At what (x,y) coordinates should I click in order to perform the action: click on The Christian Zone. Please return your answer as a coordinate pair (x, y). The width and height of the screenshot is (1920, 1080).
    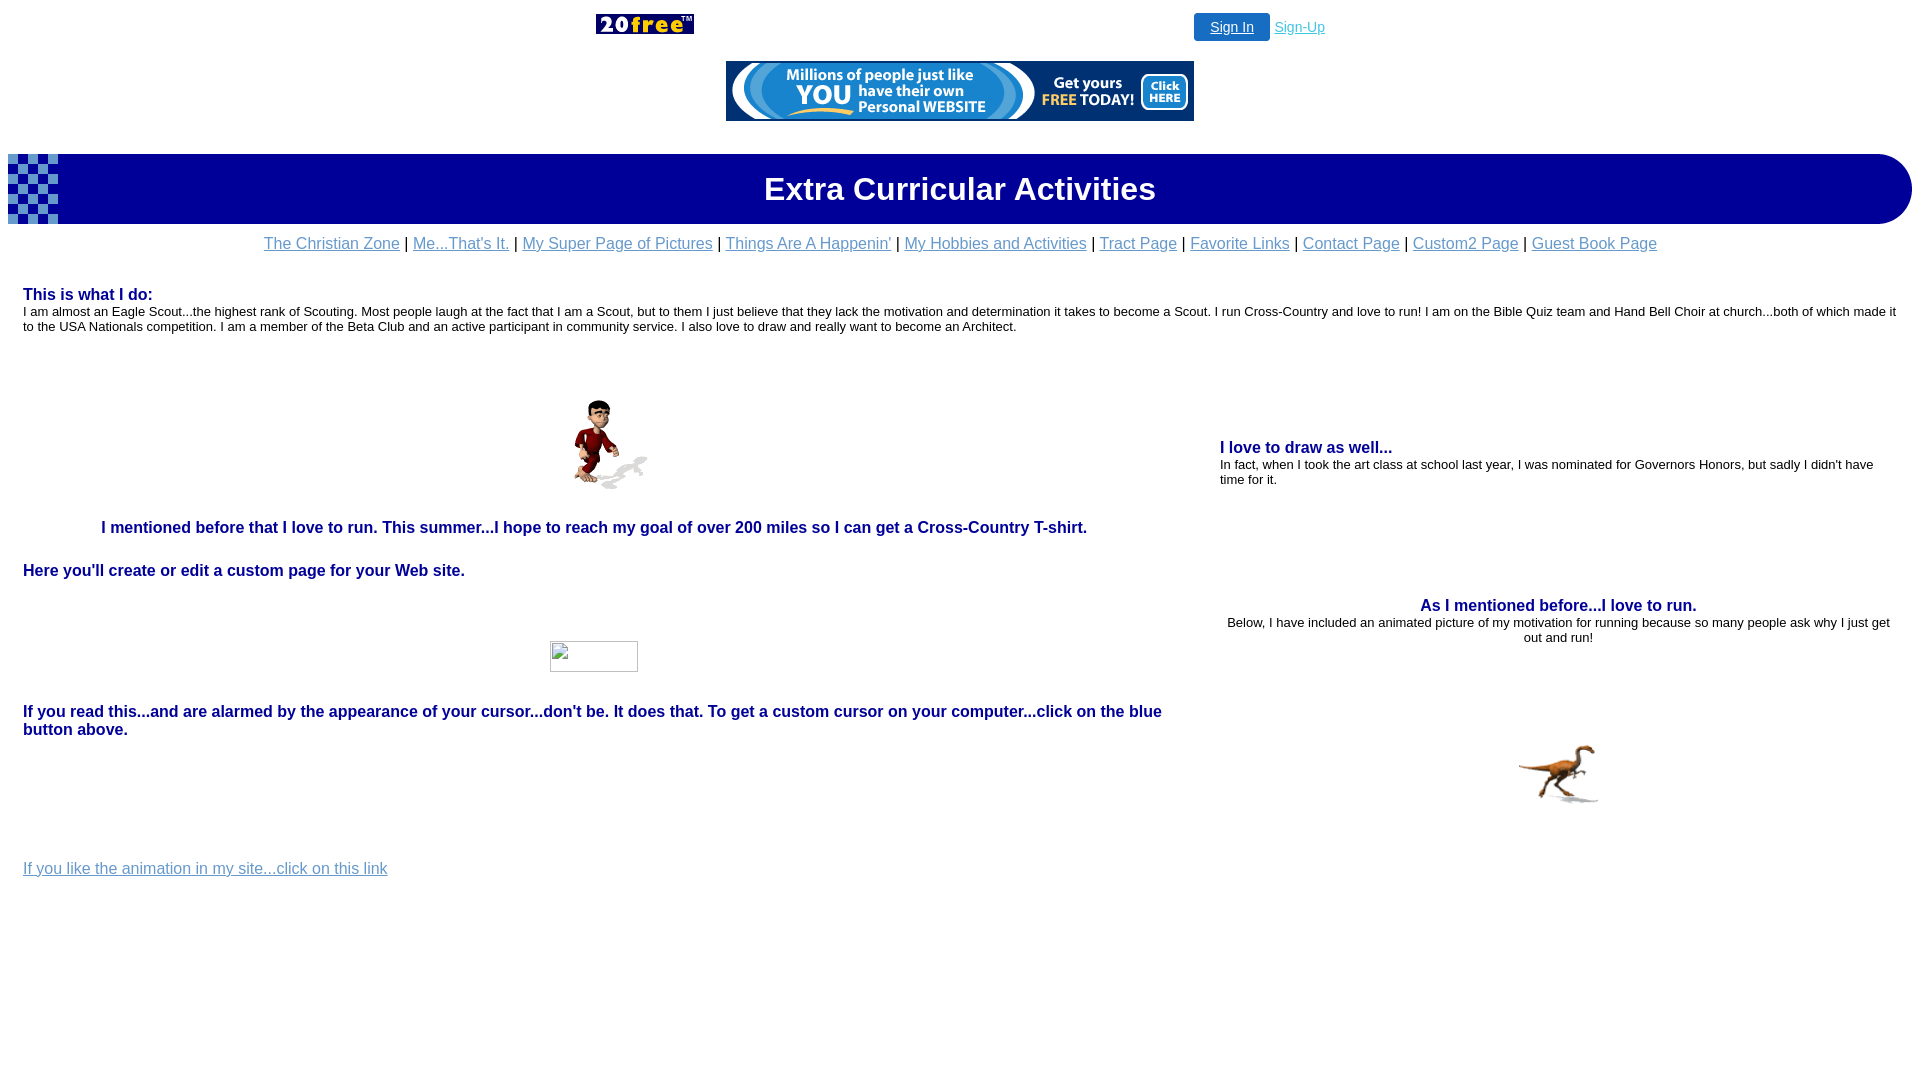
    Looking at the image, I should click on (332, 244).